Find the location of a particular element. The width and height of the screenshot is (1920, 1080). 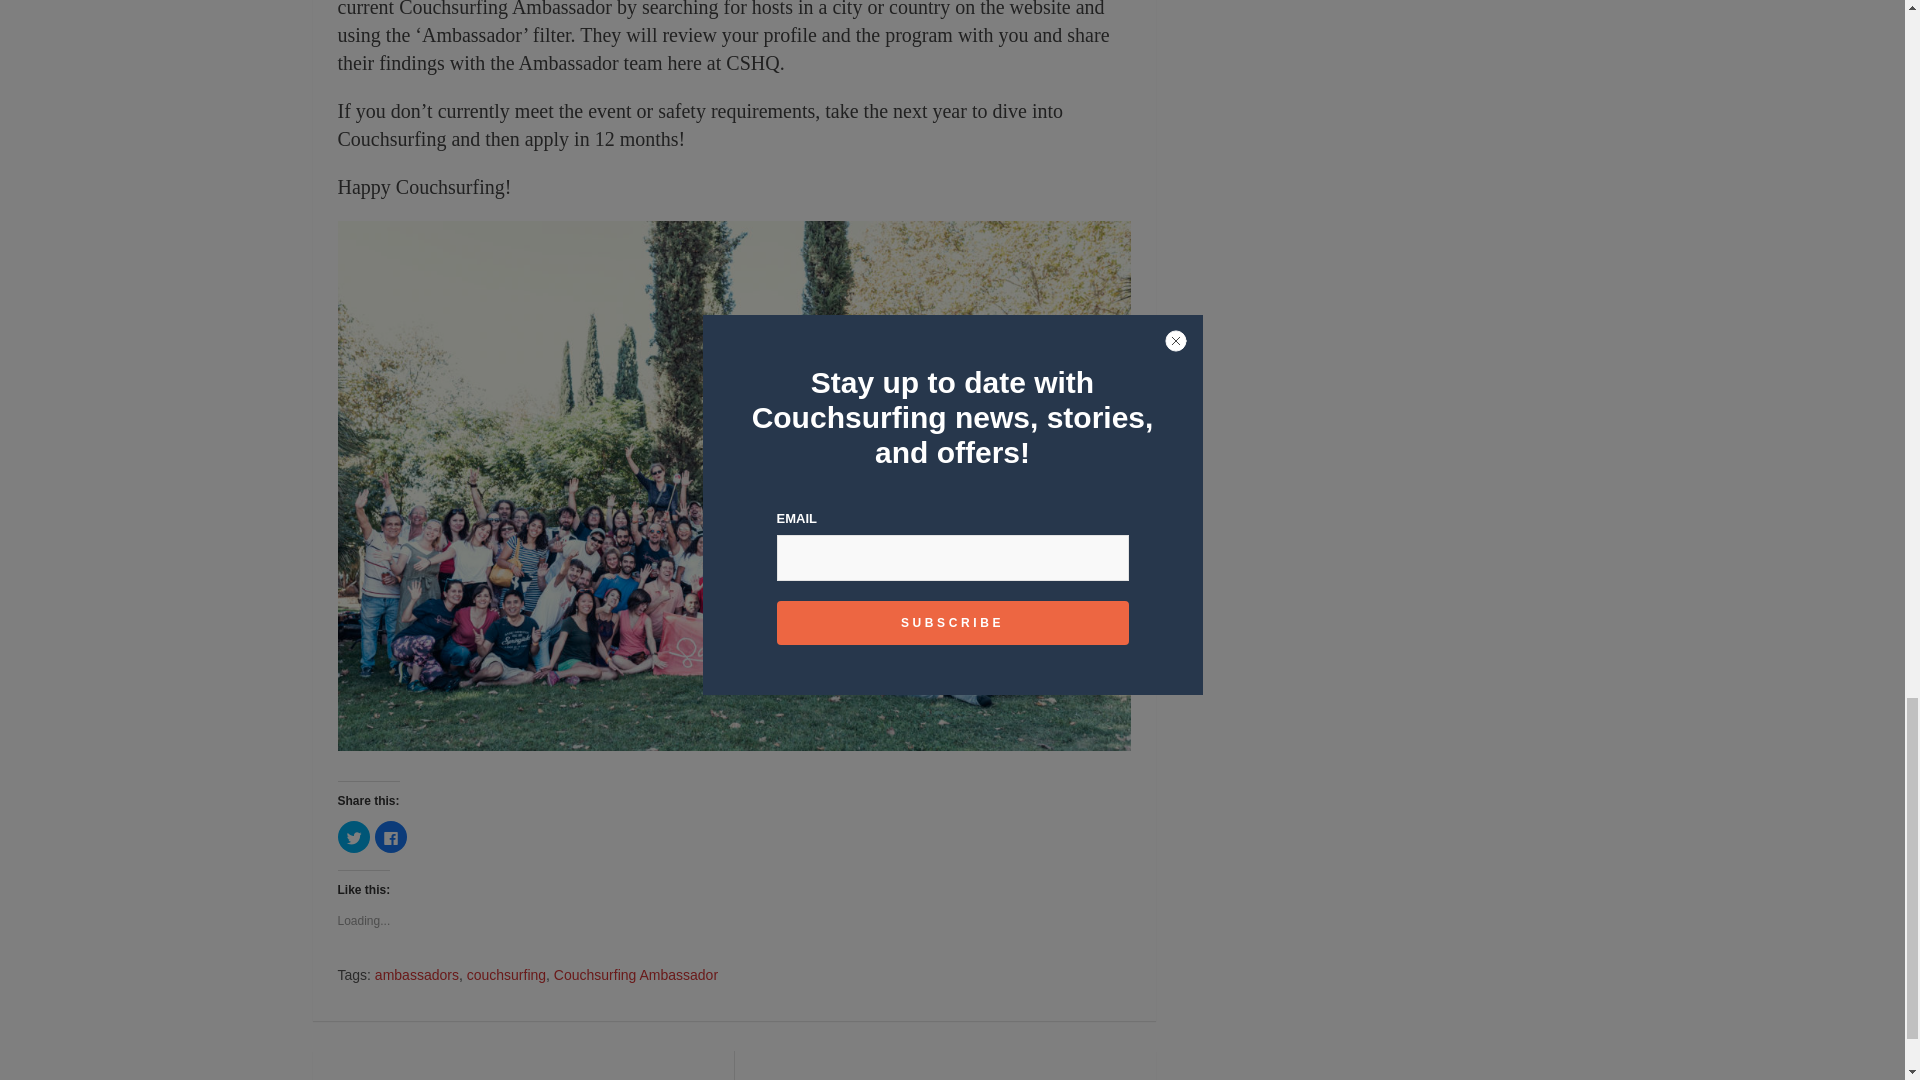

Surviving The Louages of Tunisia is located at coordinates (522, 1065).